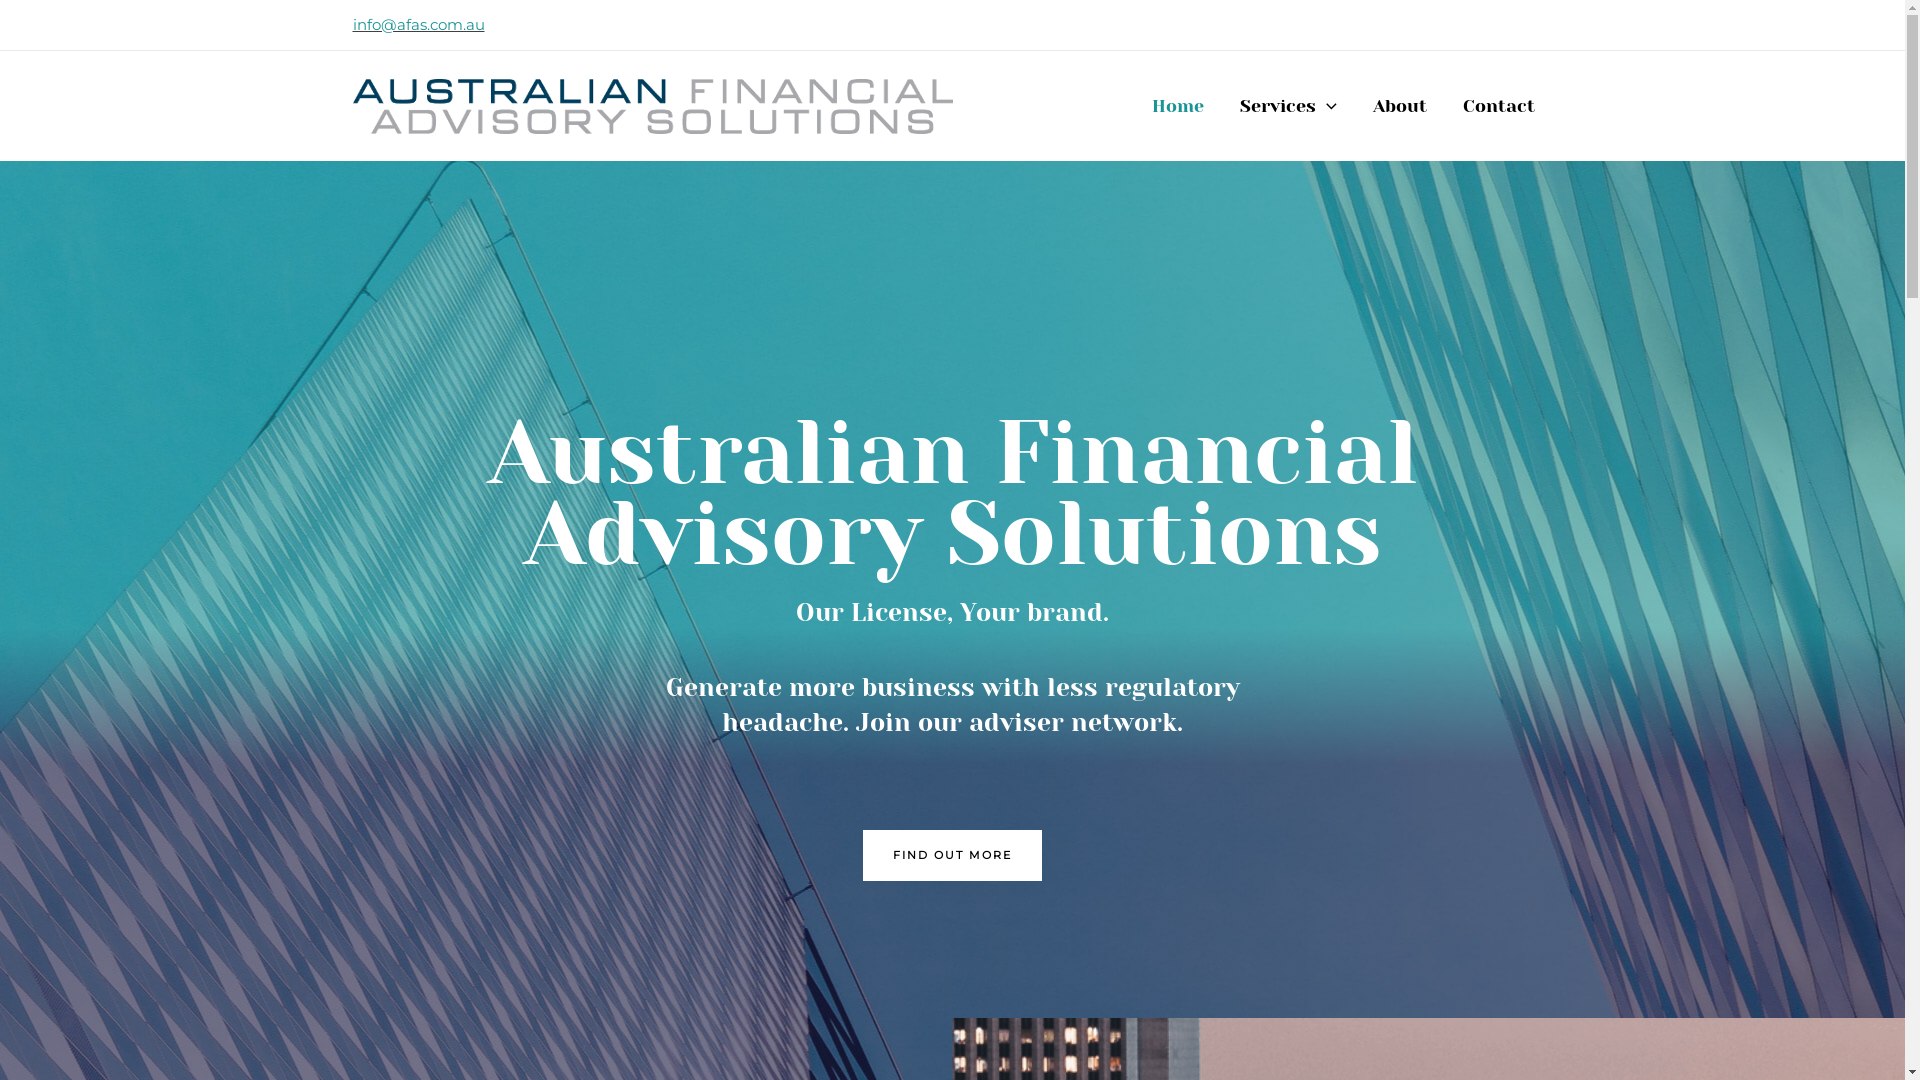 The width and height of the screenshot is (1920, 1080). I want to click on Contact, so click(1498, 106).